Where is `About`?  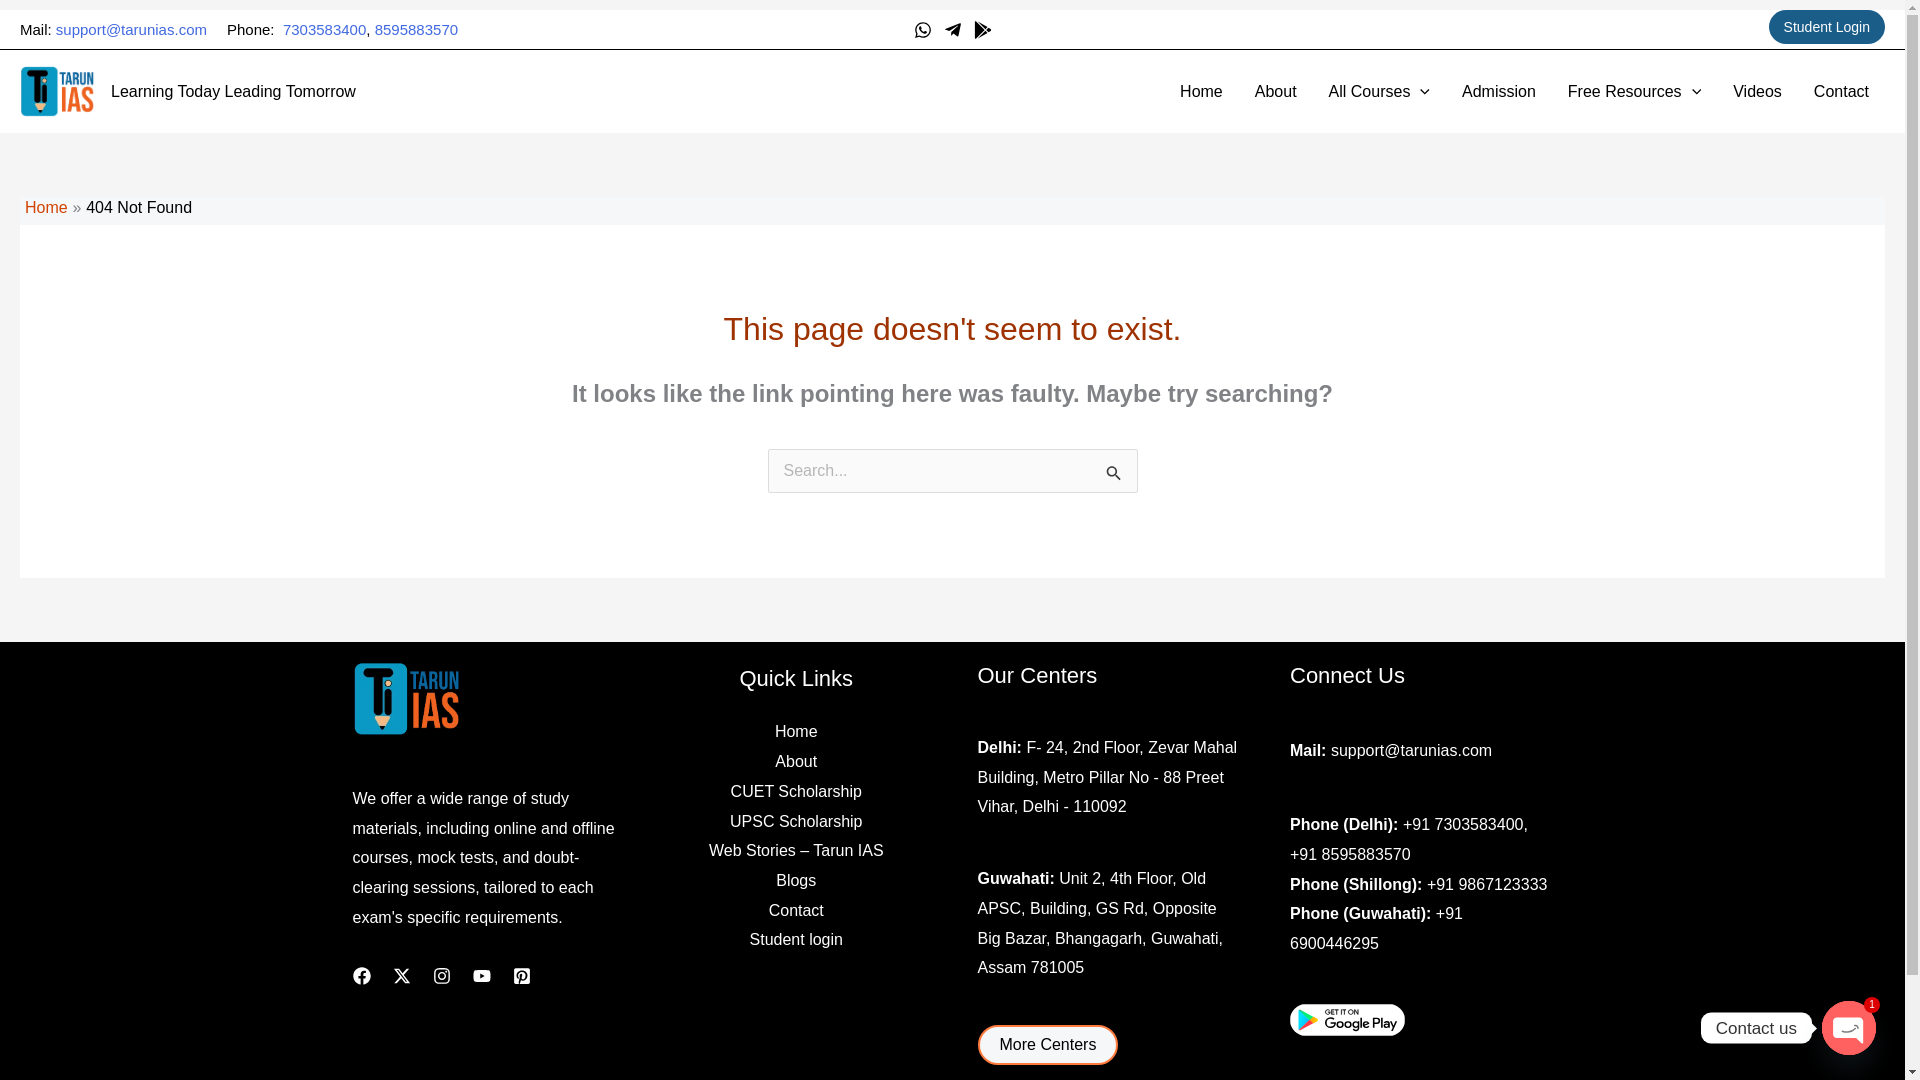
About is located at coordinates (1276, 91).